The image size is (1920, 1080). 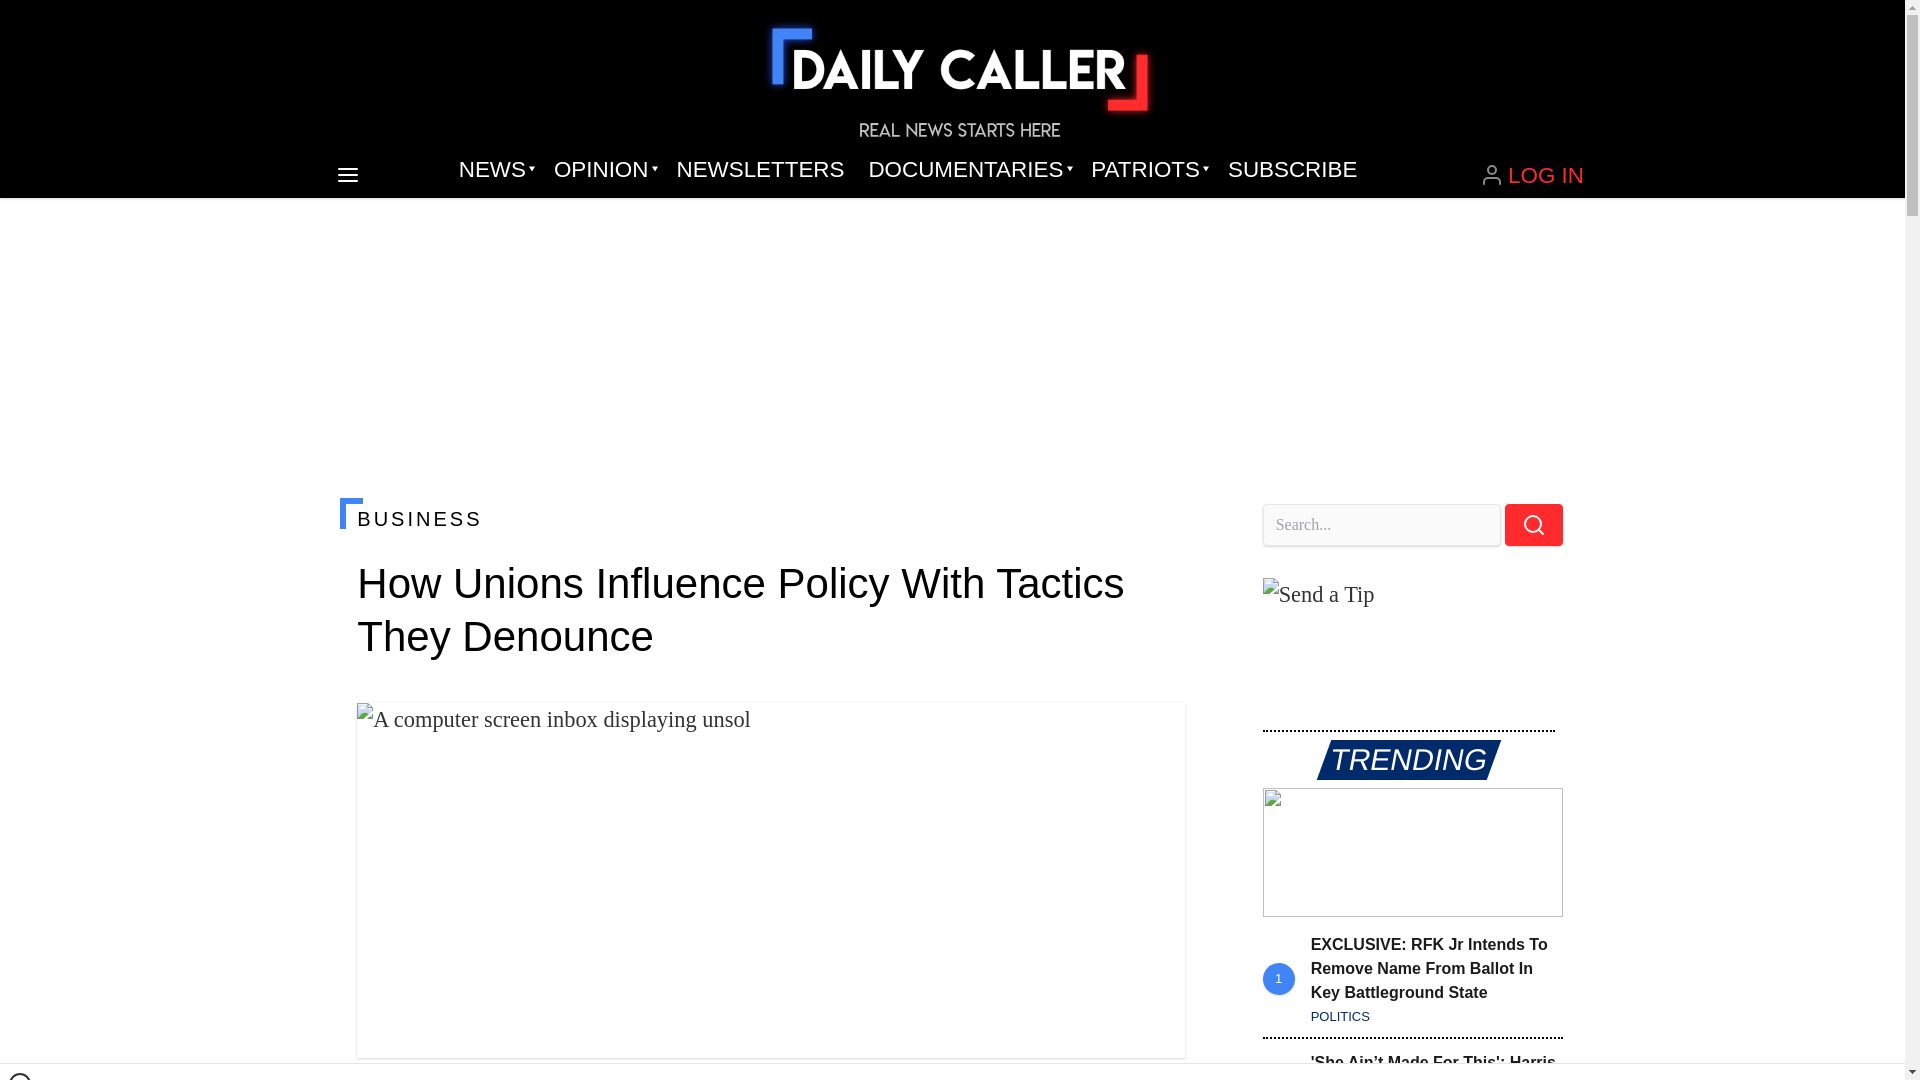 What do you see at coordinates (770, 518) in the screenshot?
I see `BUSINESS` at bounding box center [770, 518].